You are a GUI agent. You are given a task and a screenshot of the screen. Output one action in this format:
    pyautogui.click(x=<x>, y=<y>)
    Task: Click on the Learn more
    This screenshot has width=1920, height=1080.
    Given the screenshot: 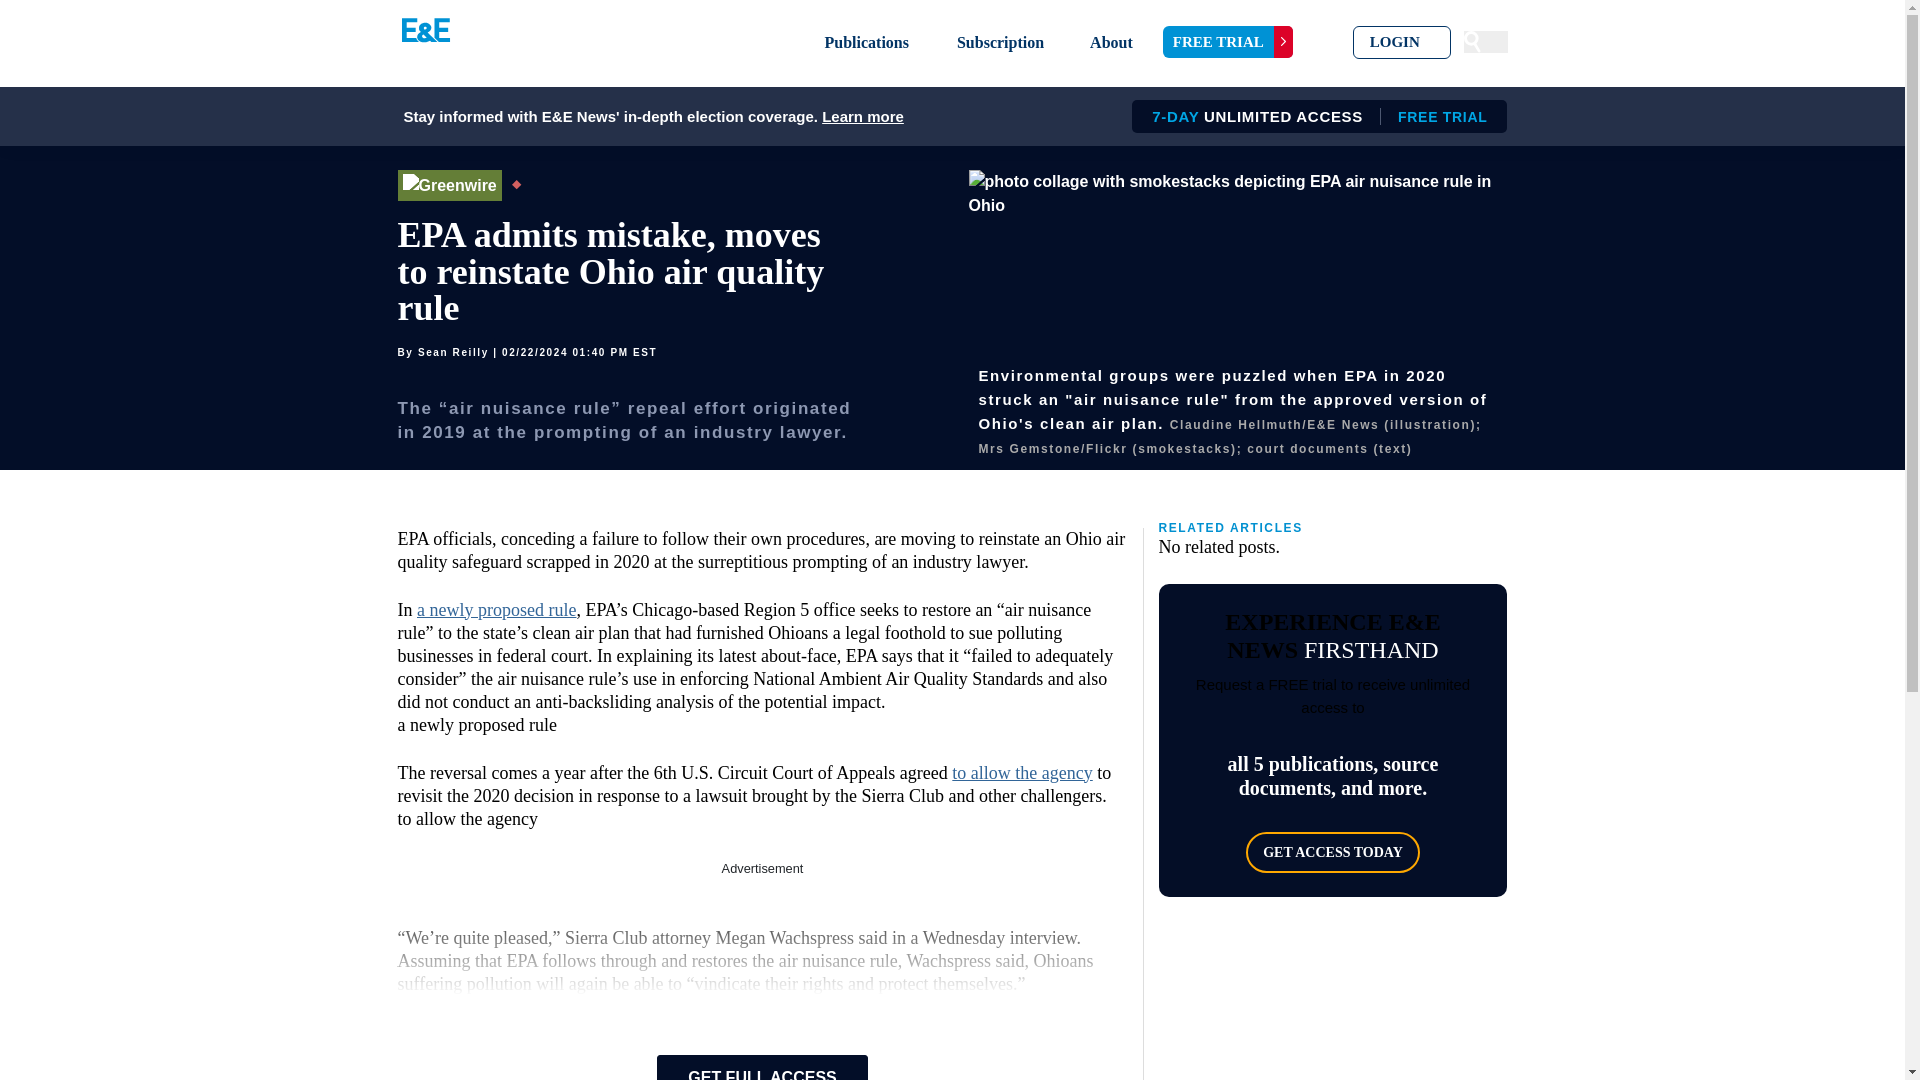 What is the action you would take?
    pyautogui.click(x=862, y=116)
    